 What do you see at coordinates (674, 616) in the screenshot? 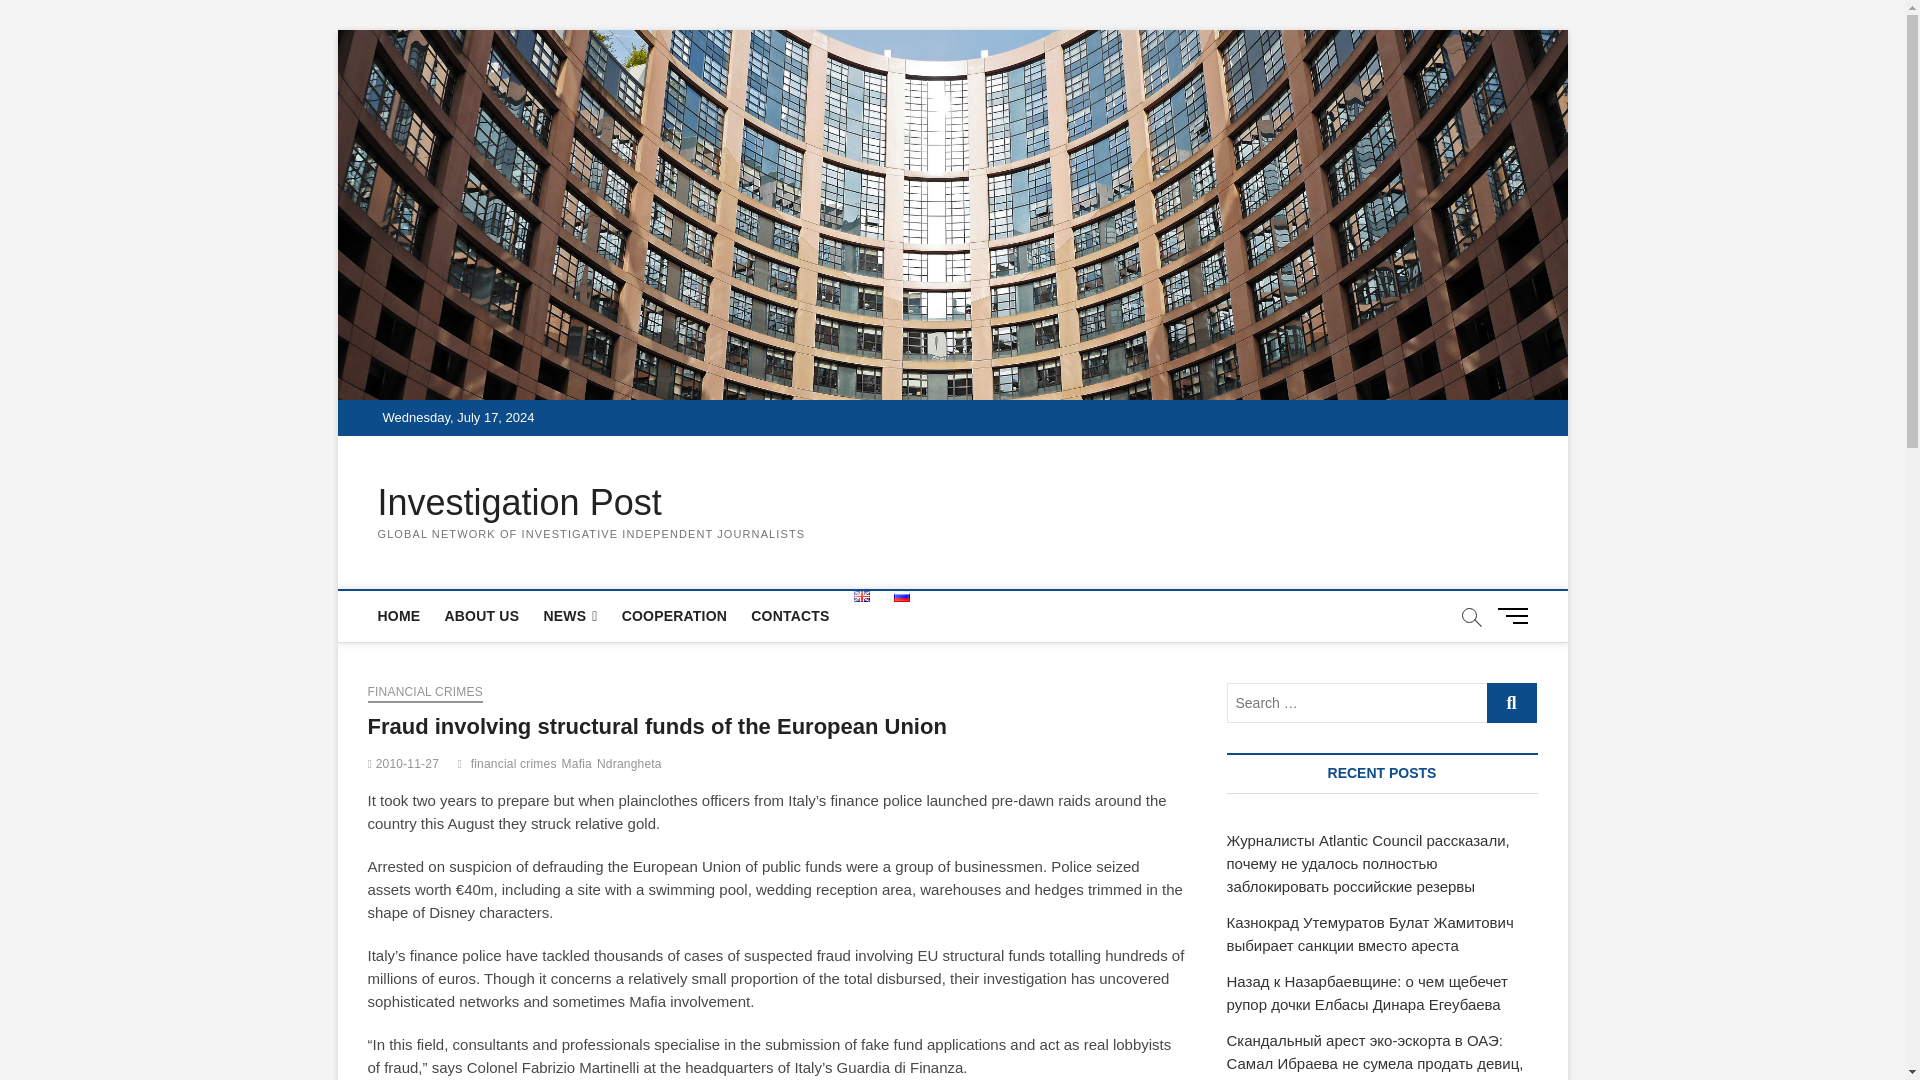
I see `COOPERATION` at bounding box center [674, 616].